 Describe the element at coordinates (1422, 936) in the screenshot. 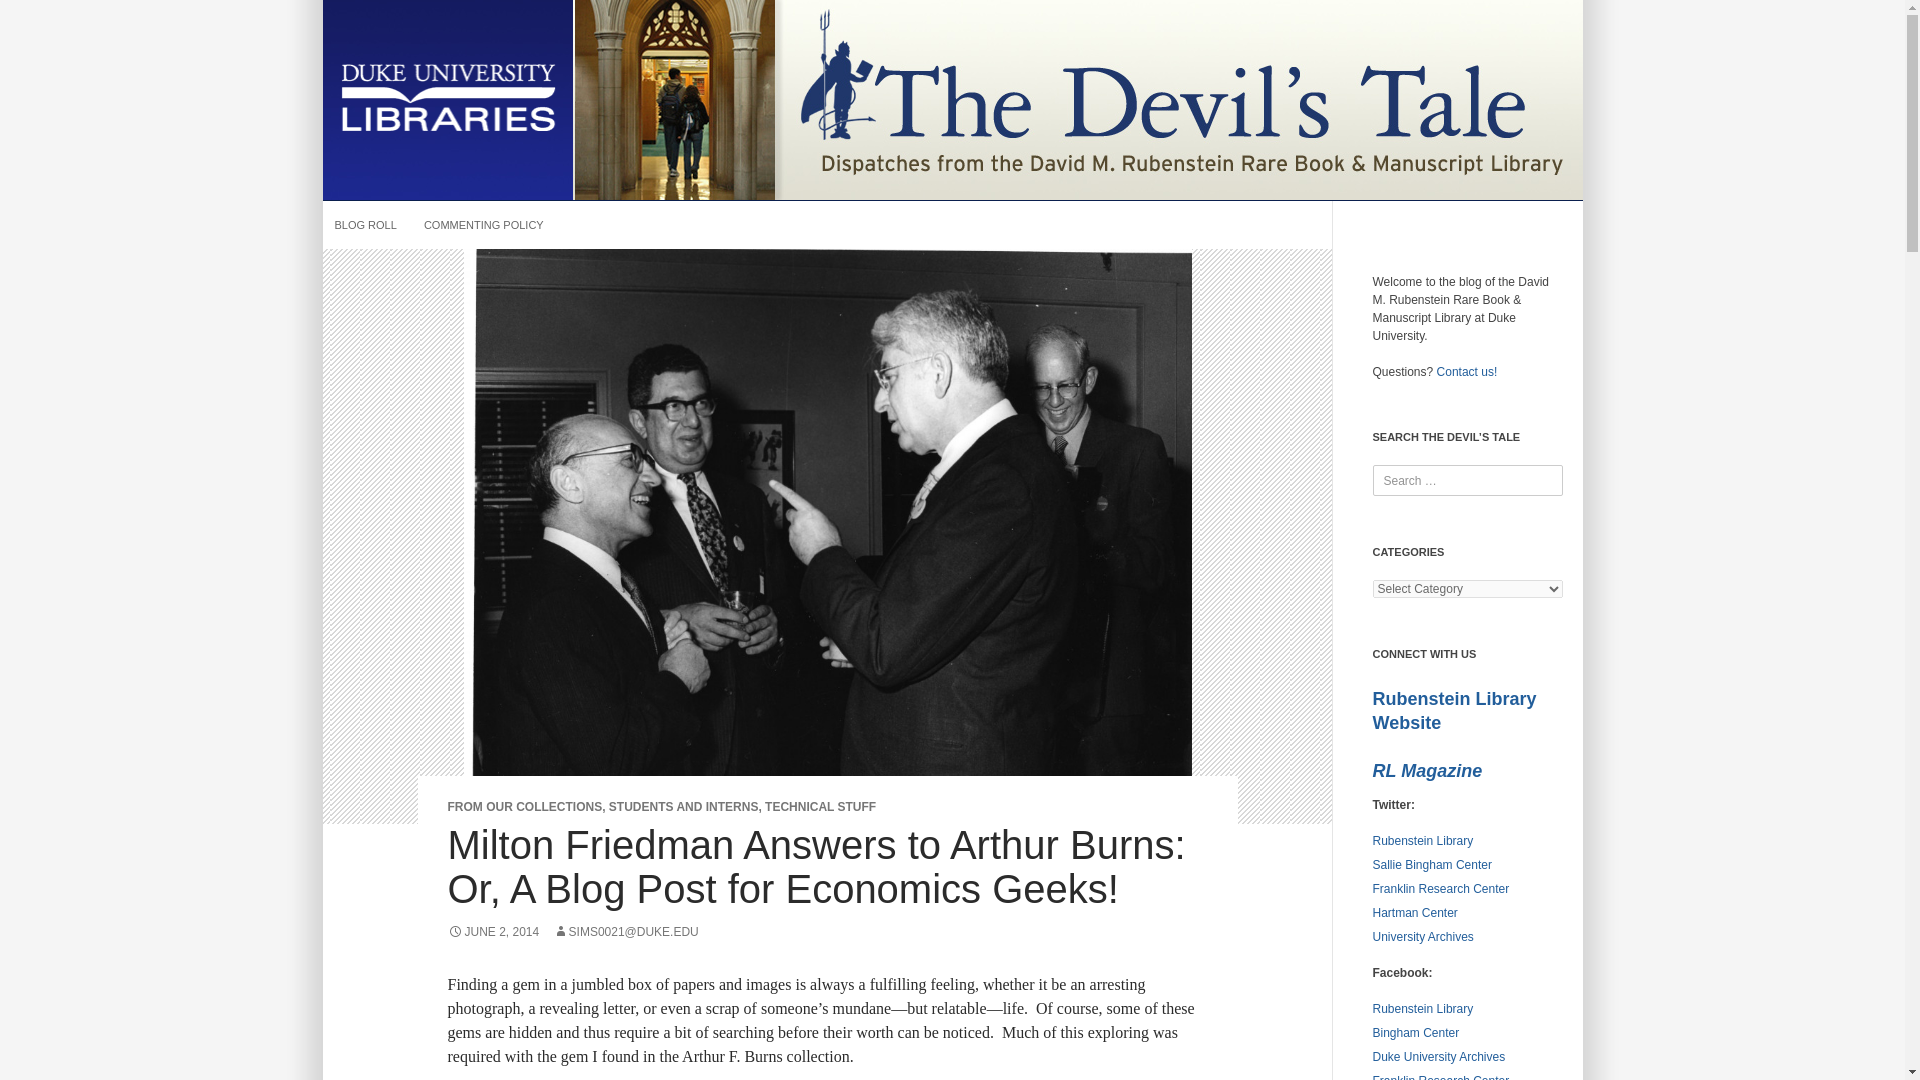

I see `University Archives` at that location.